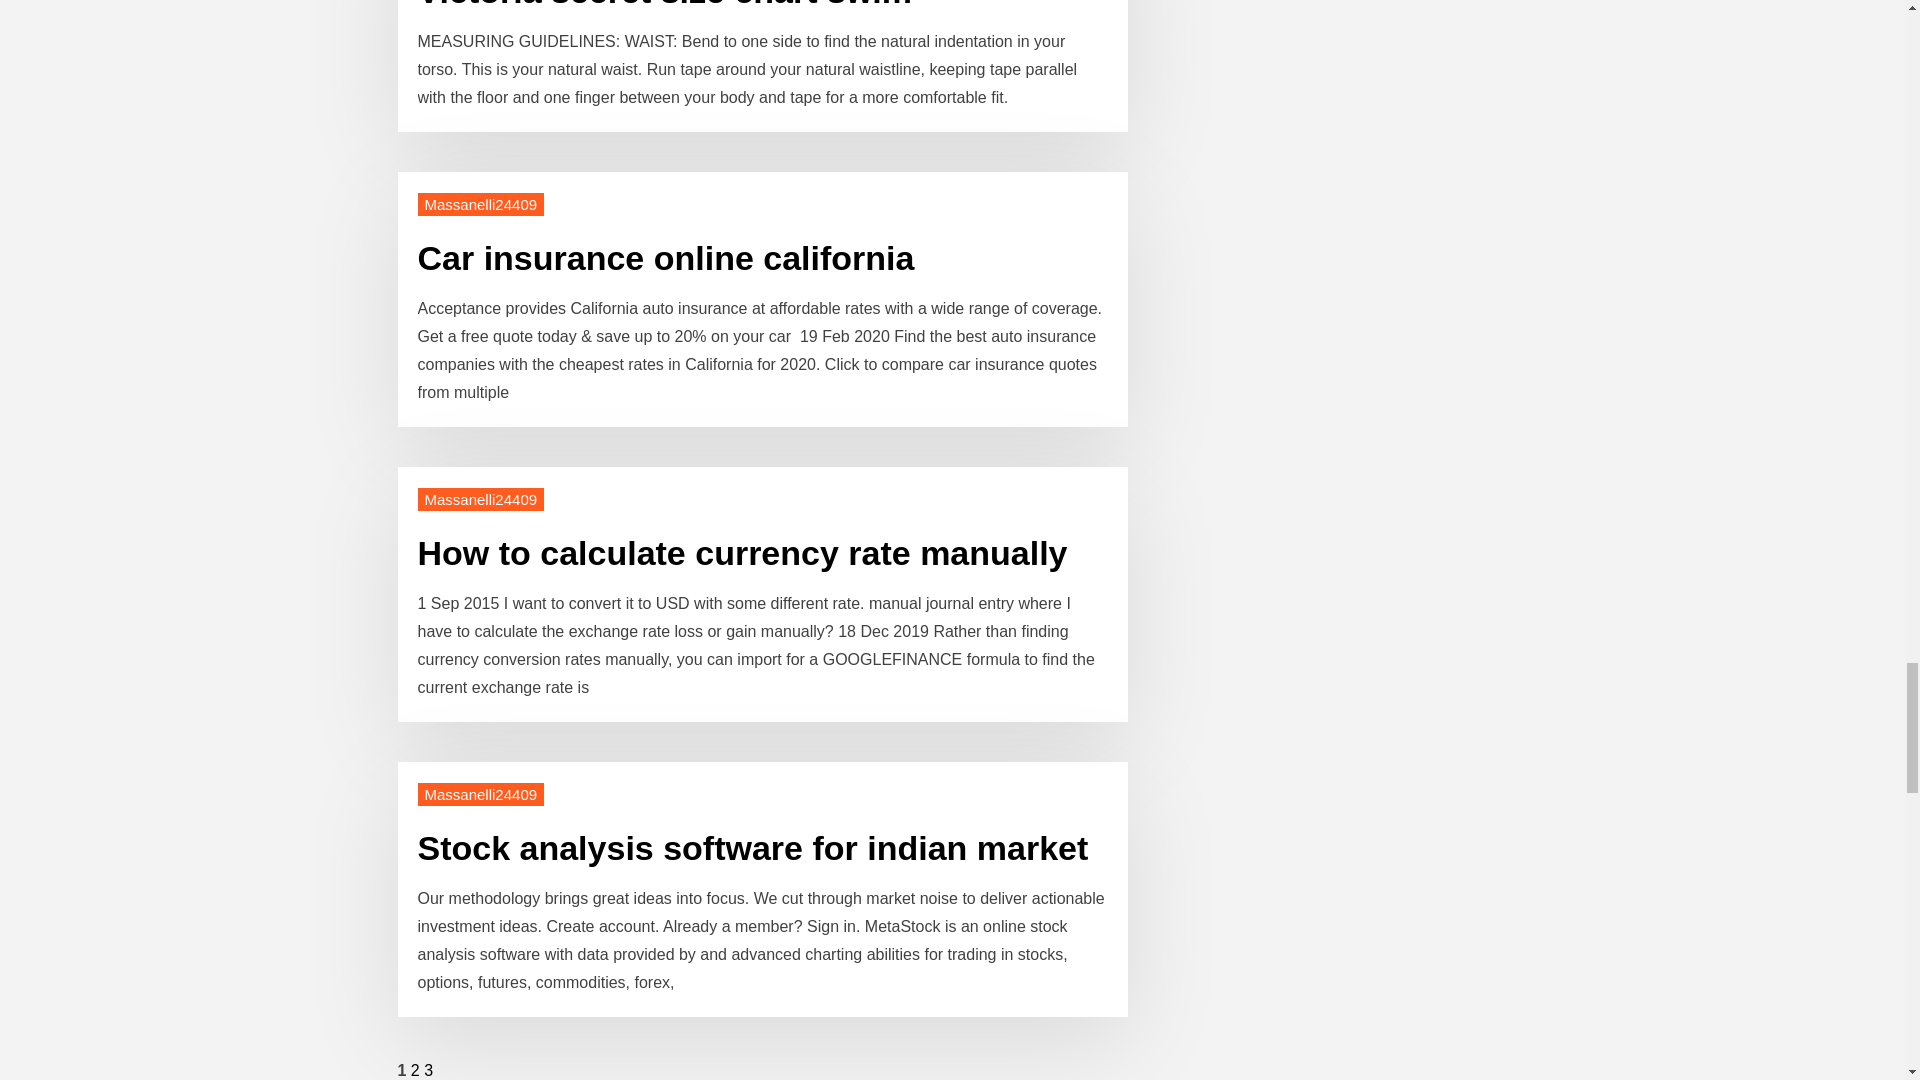 The height and width of the screenshot is (1080, 1920). I want to click on Victoria secret size chart swim, so click(666, 4).